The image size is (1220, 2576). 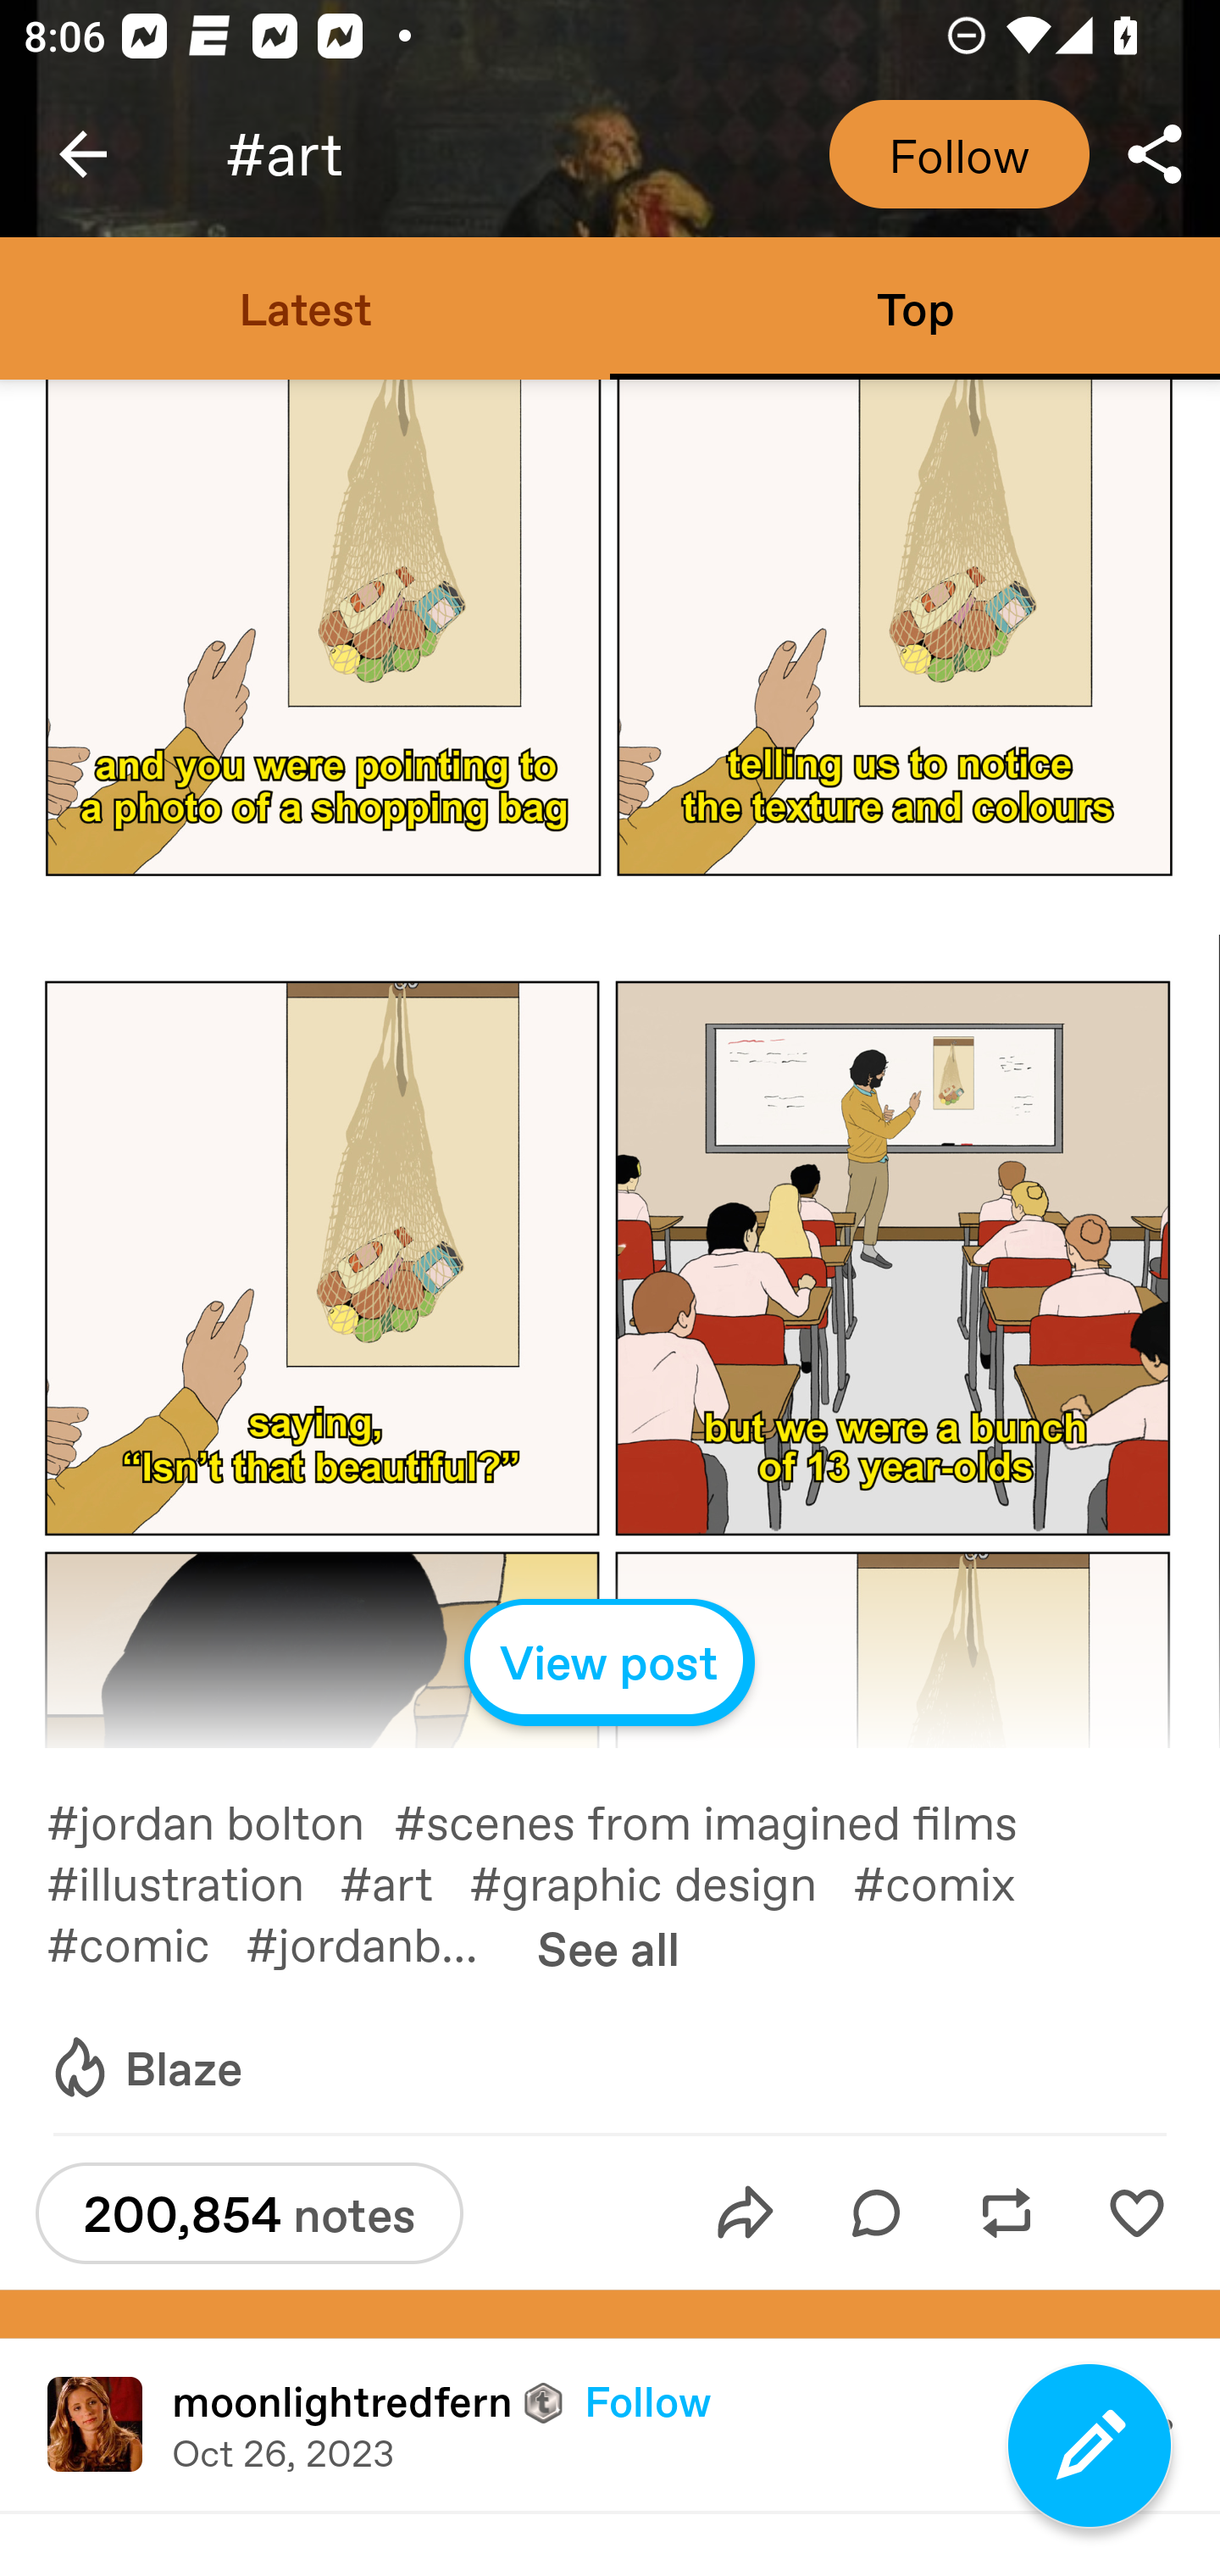 What do you see at coordinates (876, 2212) in the screenshot?
I see `Reply` at bounding box center [876, 2212].